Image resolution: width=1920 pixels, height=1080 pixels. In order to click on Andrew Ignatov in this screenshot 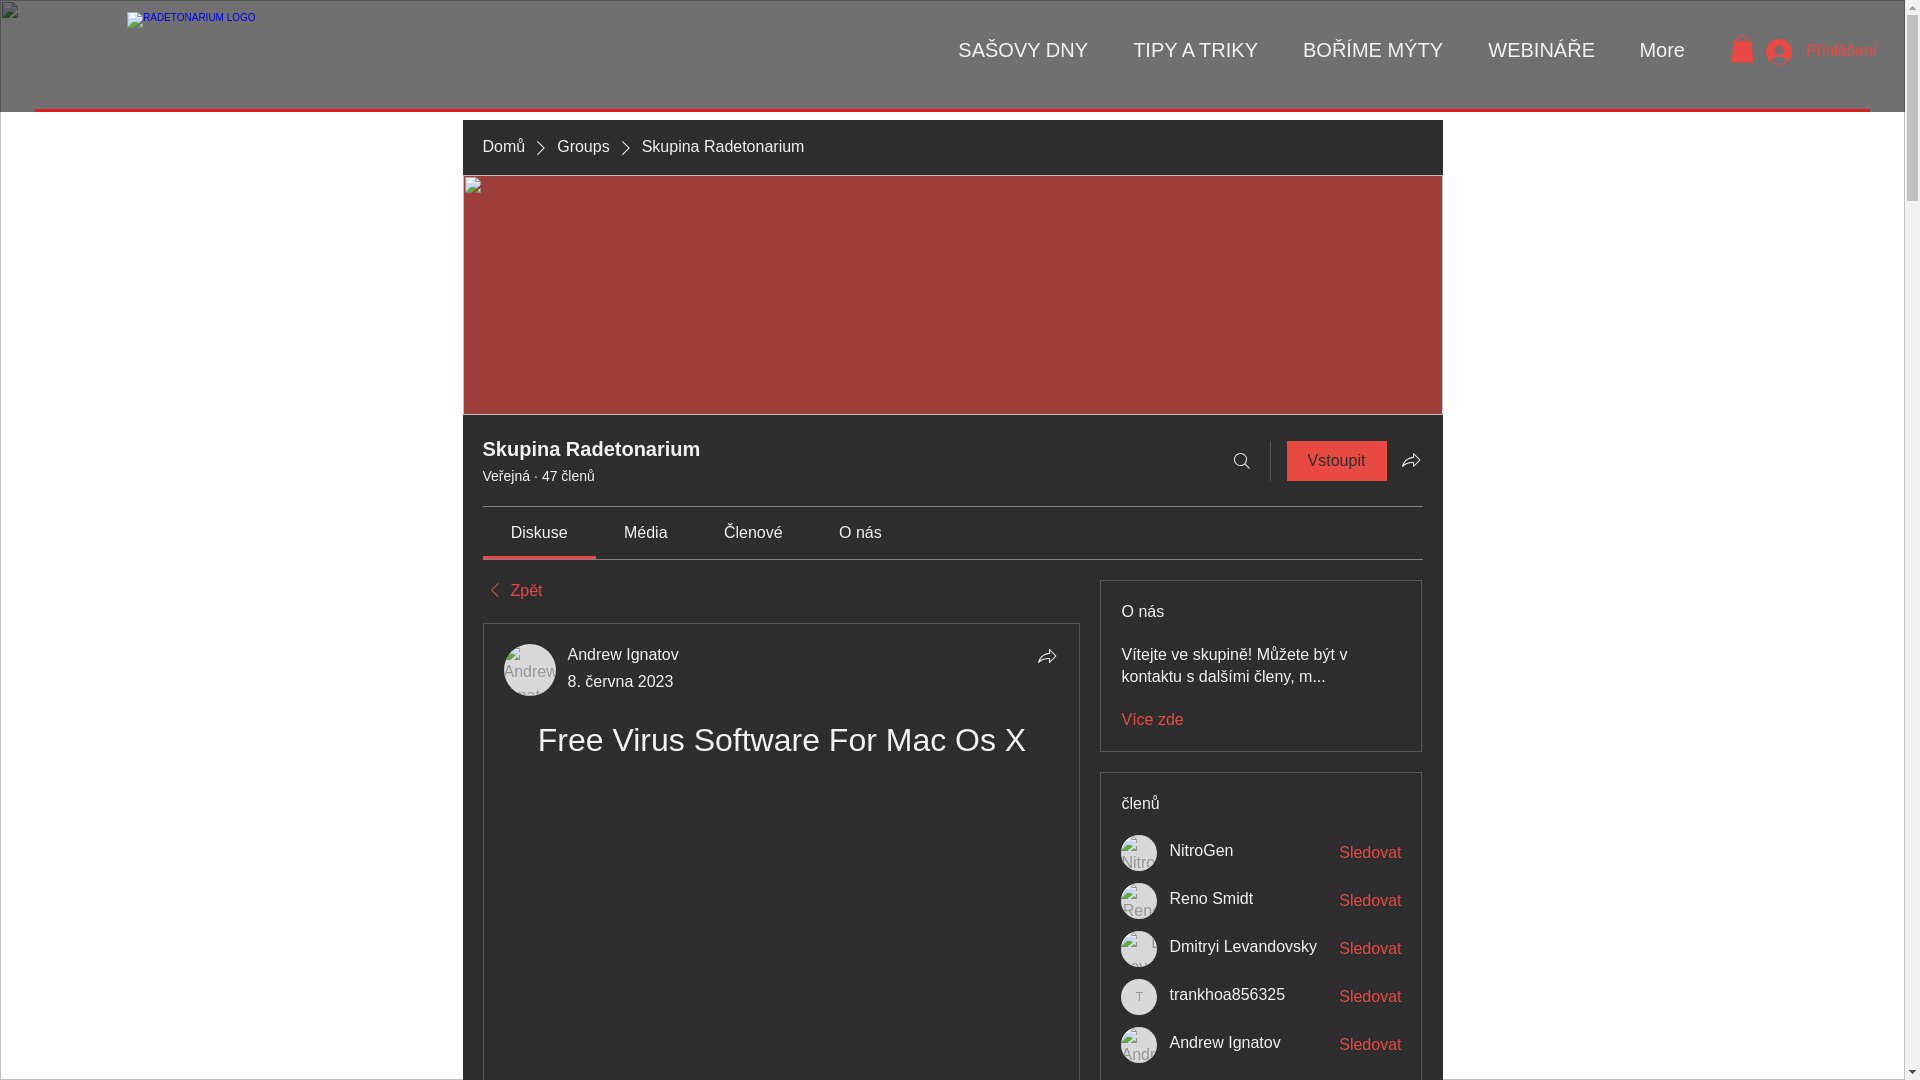, I will do `click(1224, 1043)`.